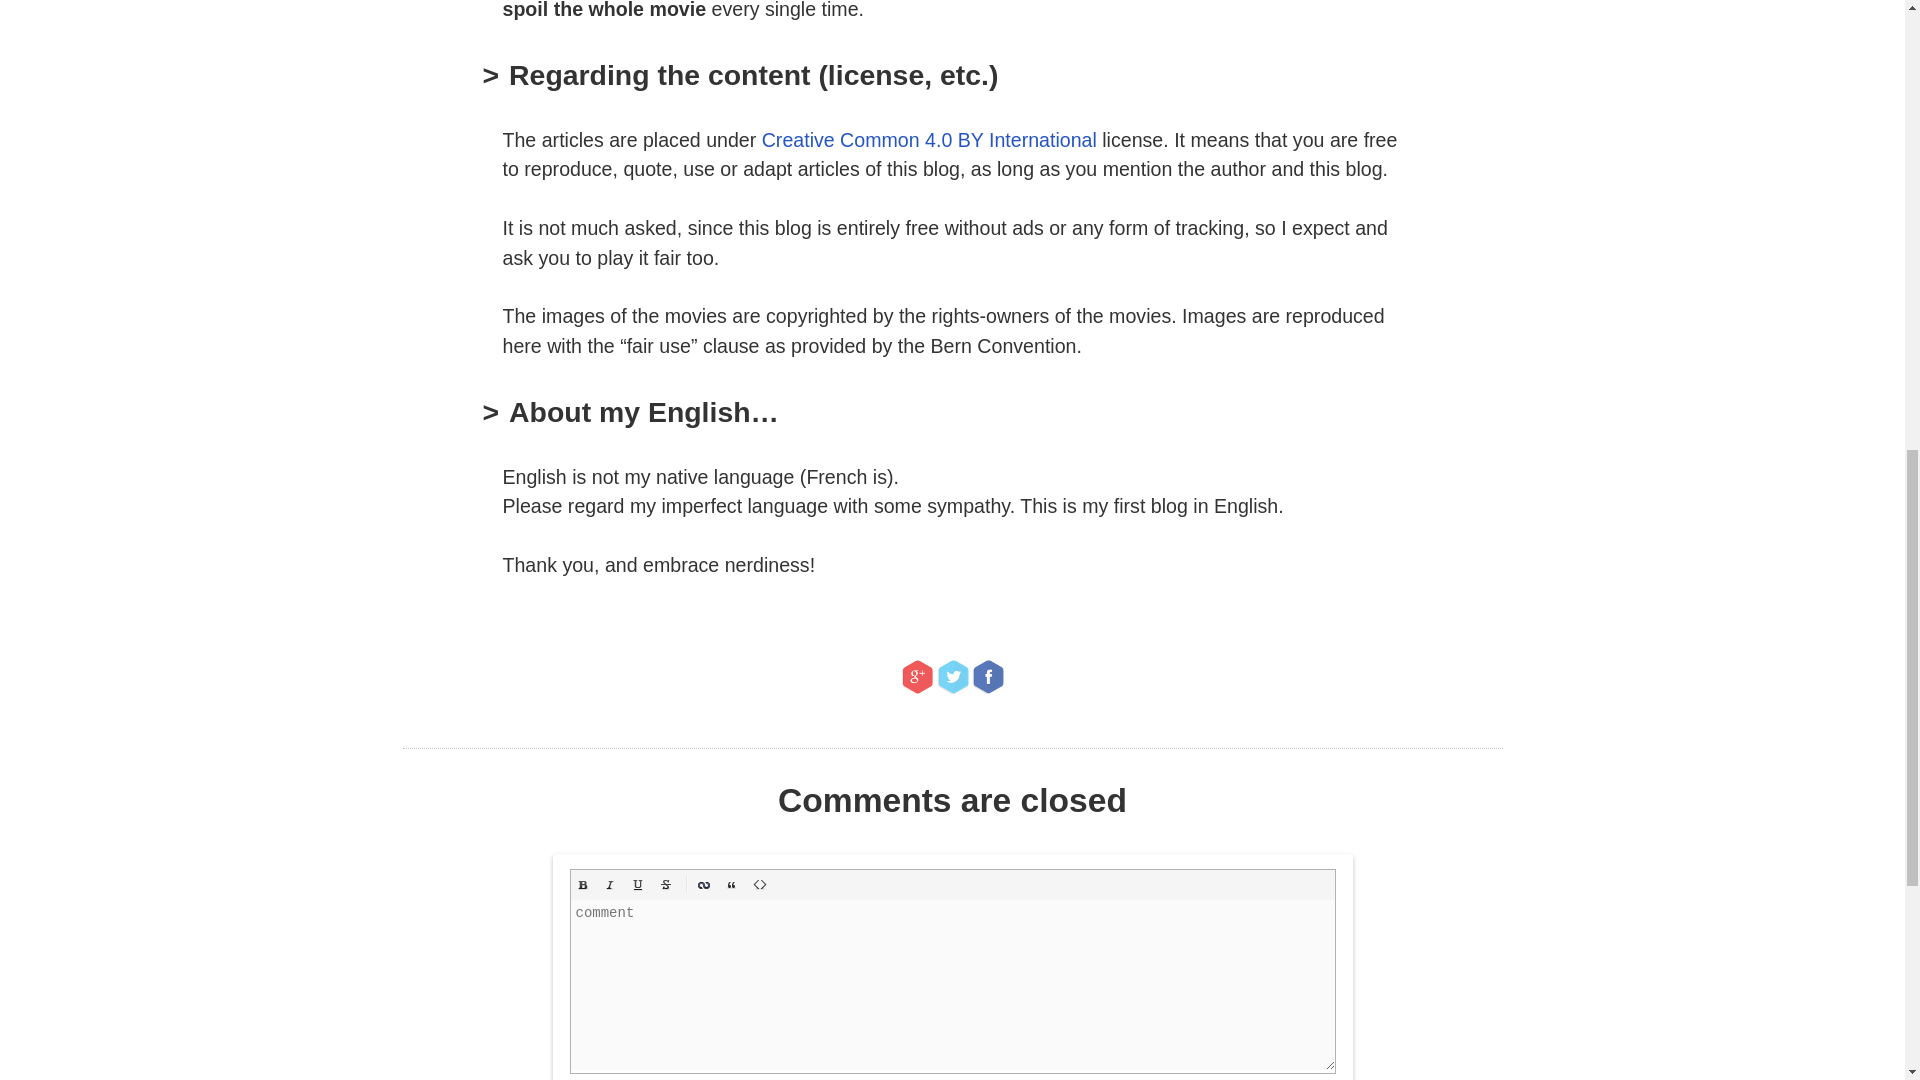 The width and height of the screenshot is (1920, 1080). I want to click on Underline, so click(638, 884).